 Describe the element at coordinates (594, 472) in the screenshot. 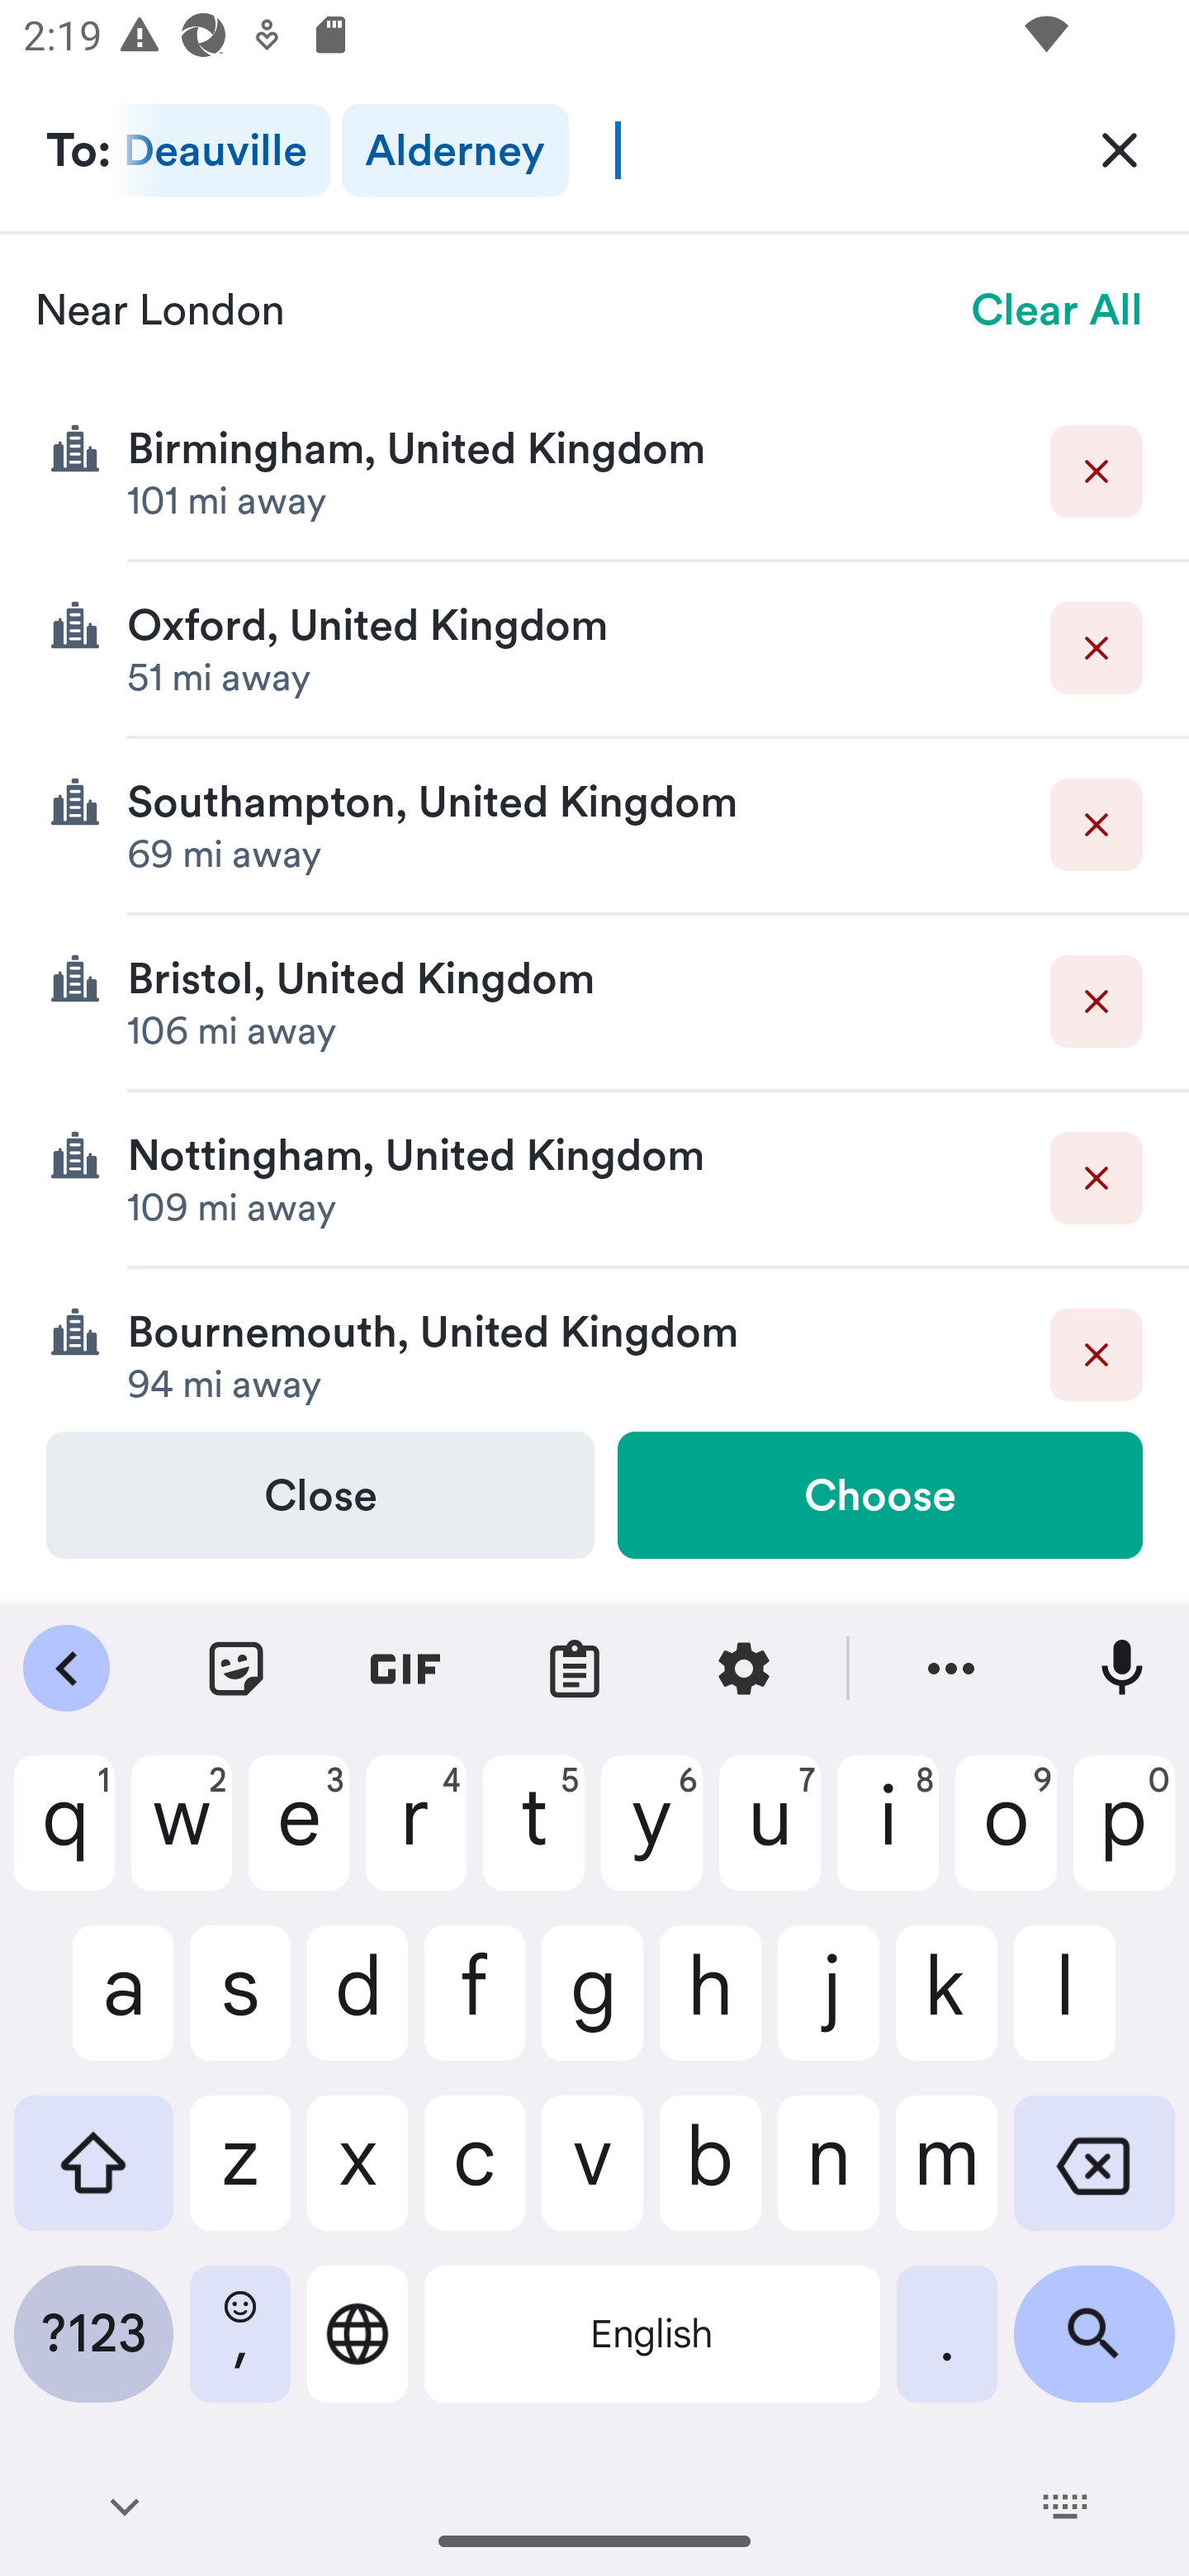

I see `Delete Birmingham, United Kingdom 101 mi away` at that location.